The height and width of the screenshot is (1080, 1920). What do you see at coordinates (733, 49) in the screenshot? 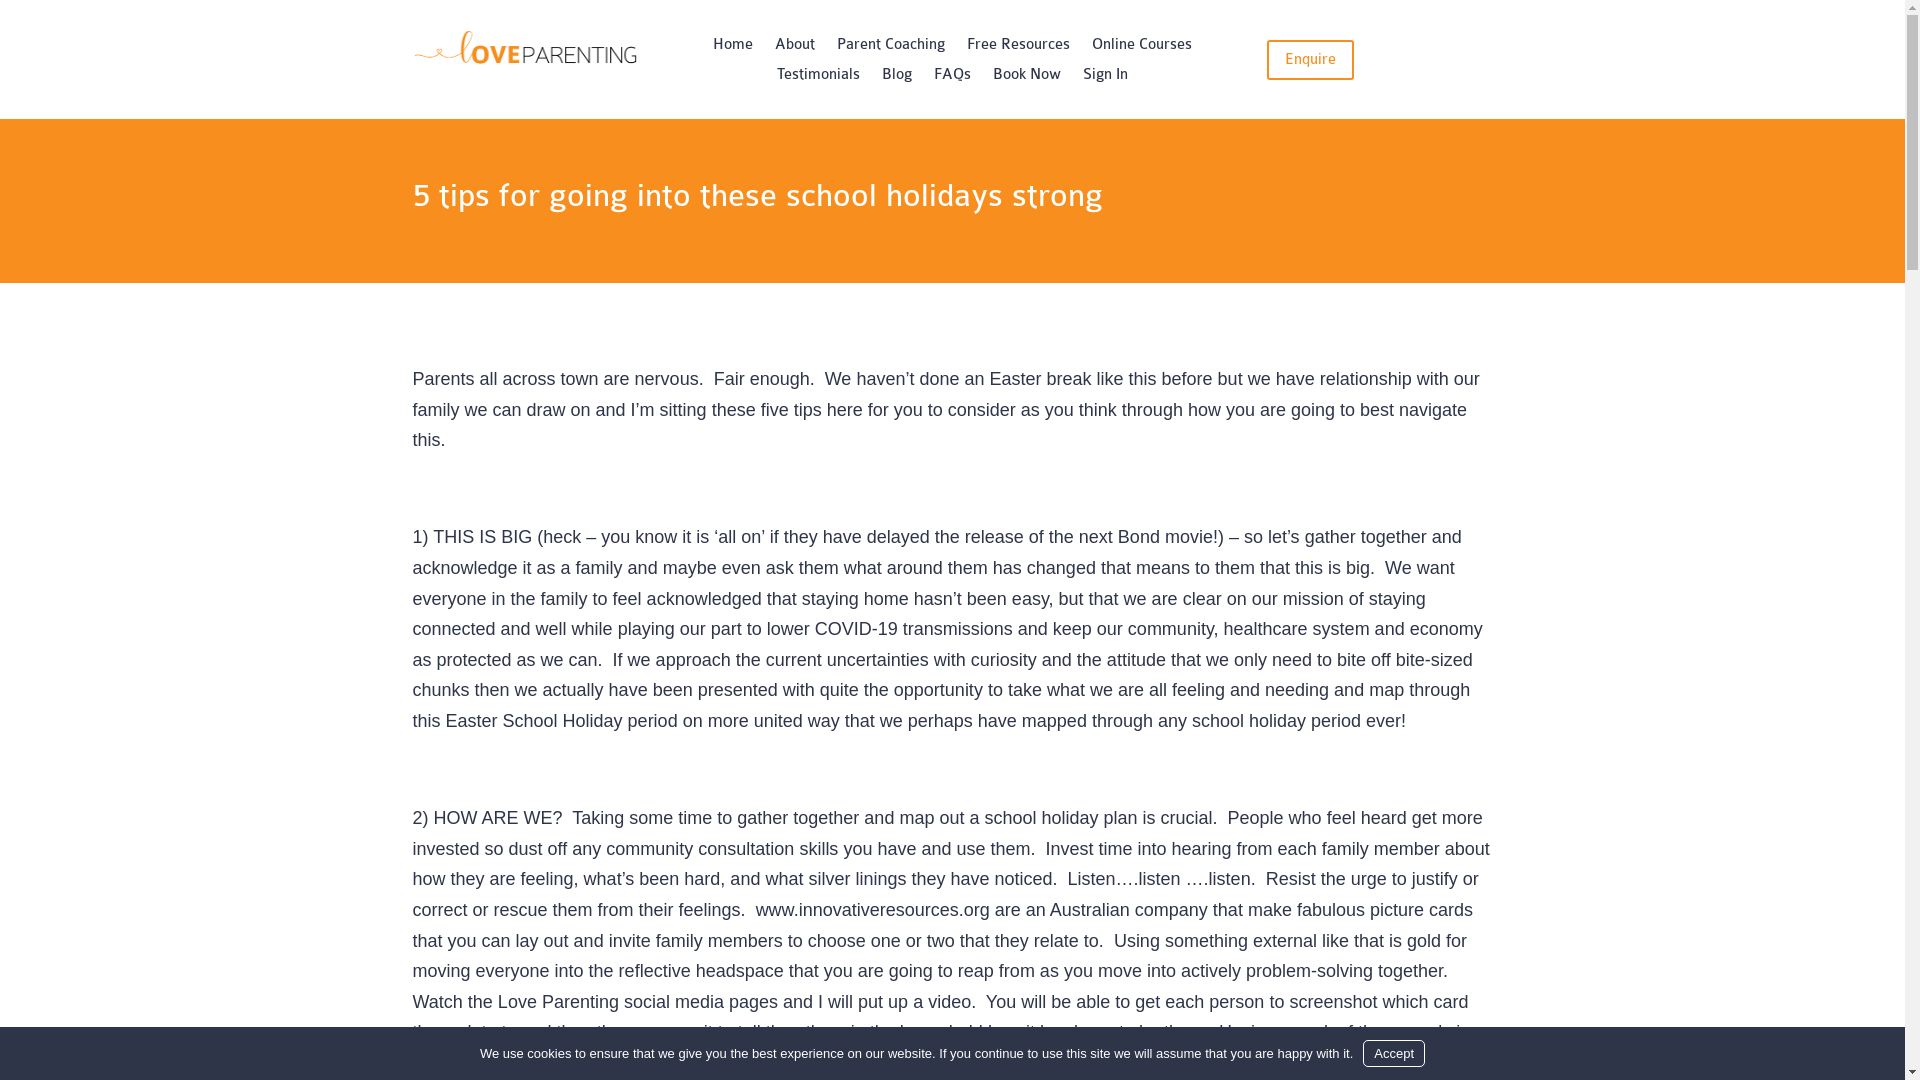
I see `Home` at bounding box center [733, 49].